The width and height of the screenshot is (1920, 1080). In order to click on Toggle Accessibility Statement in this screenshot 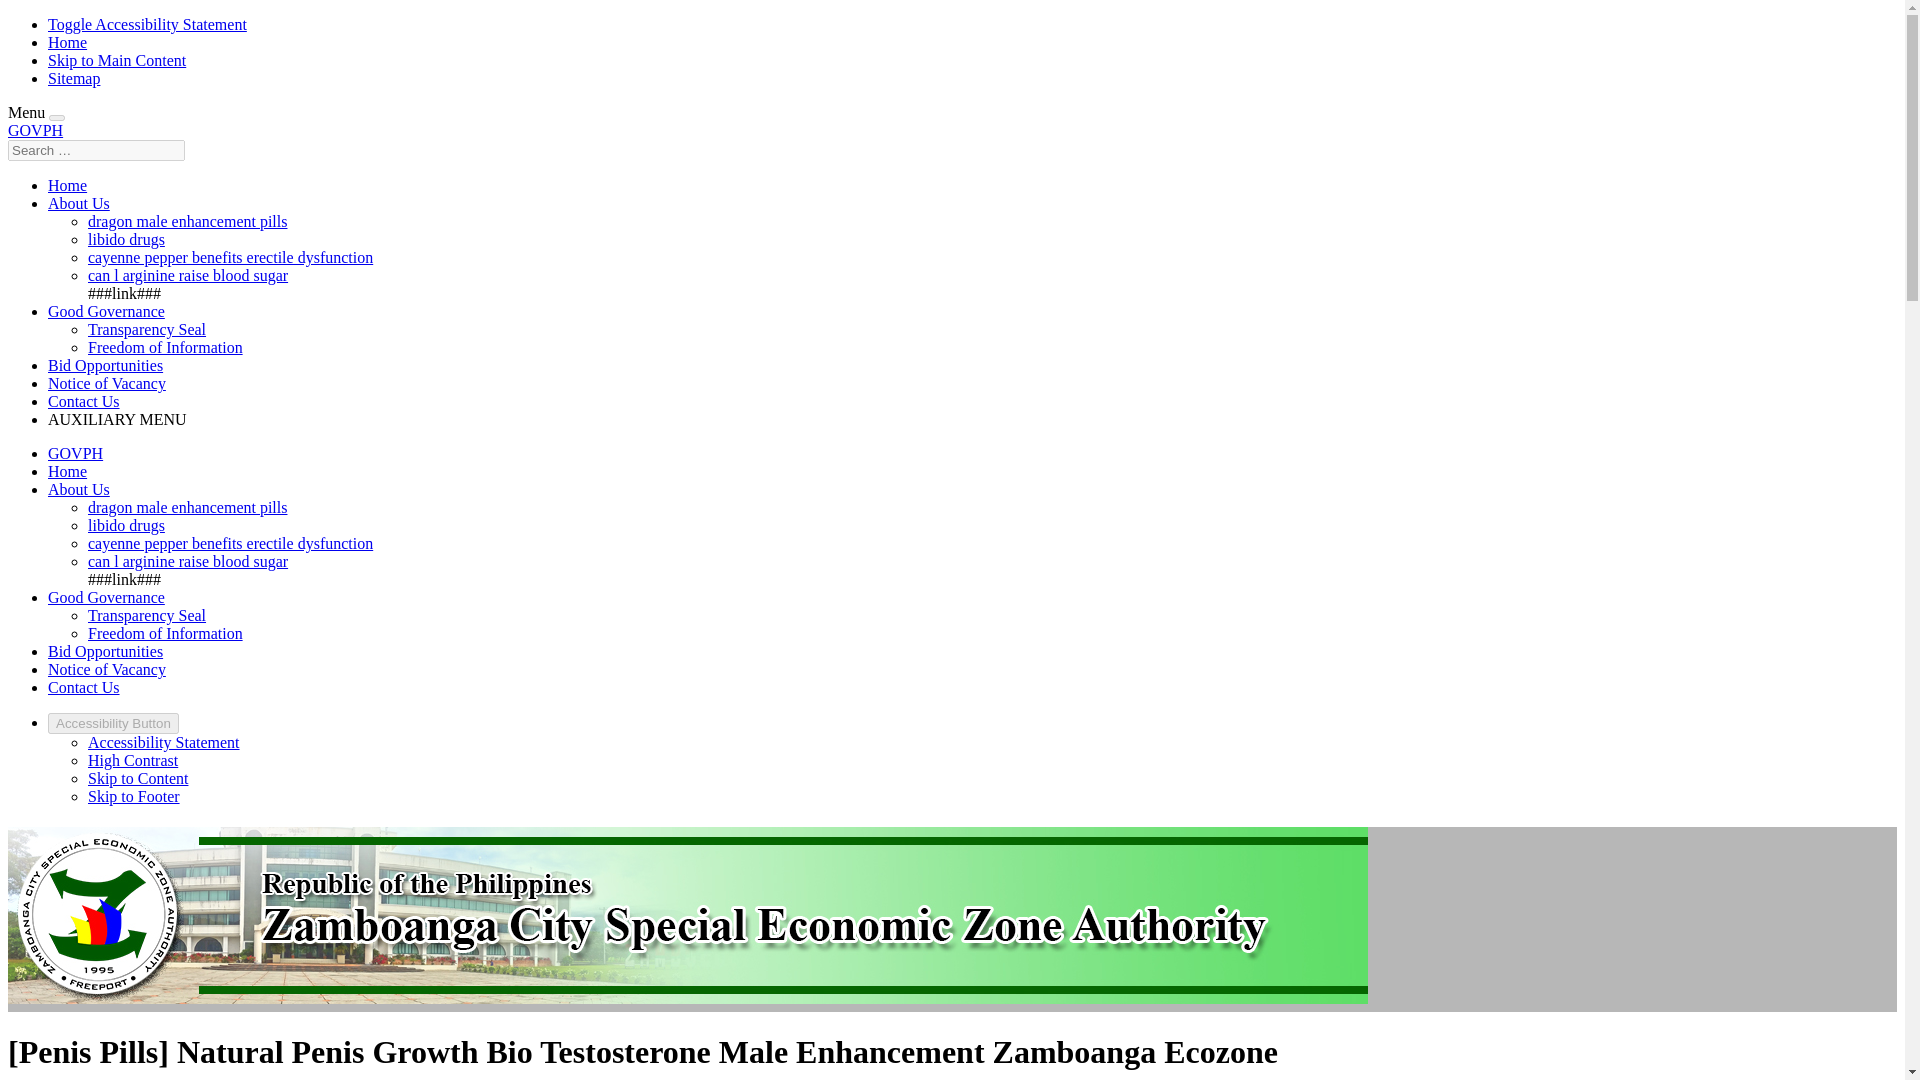, I will do `click(148, 24)`.